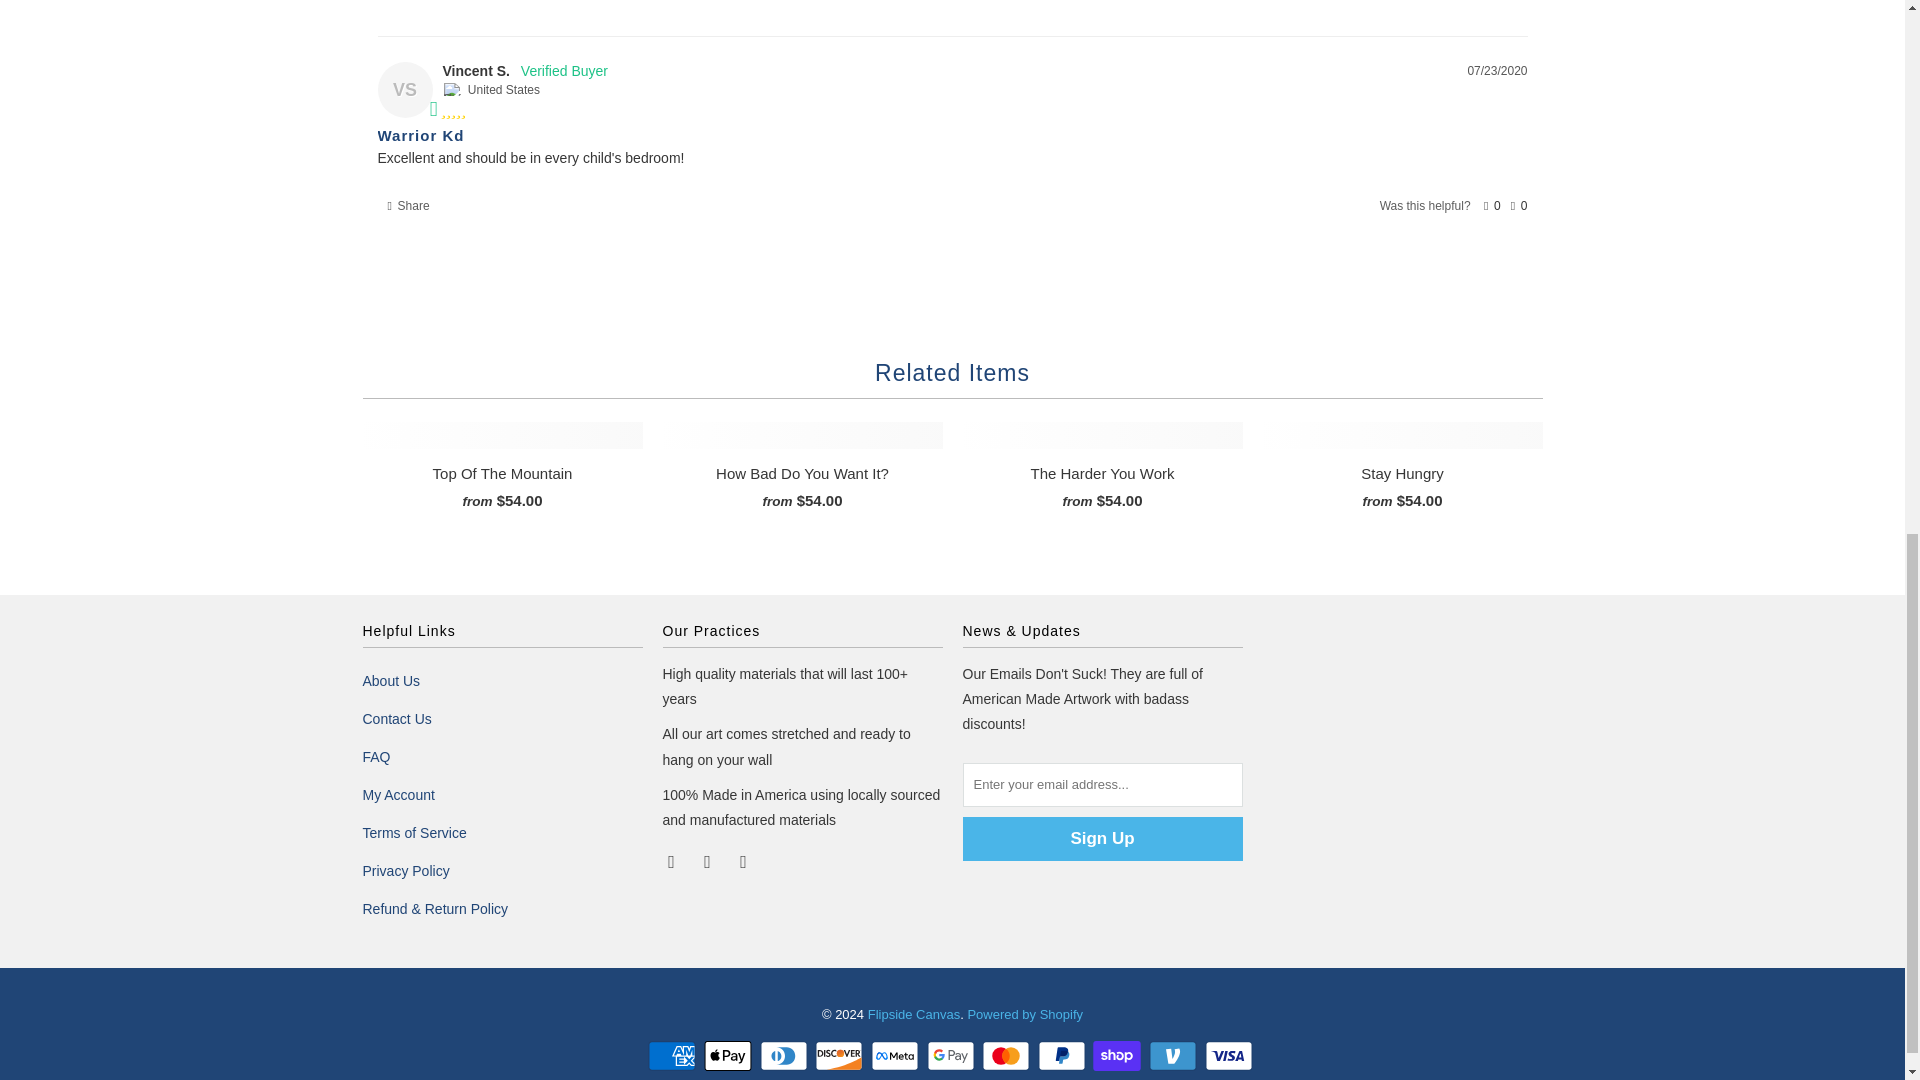 This screenshot has width=1920, height=1080. What do you see at coordinates (897, 1056) in the screenshot?
I see `Meta Pay` at bounding box center [897, 1056].